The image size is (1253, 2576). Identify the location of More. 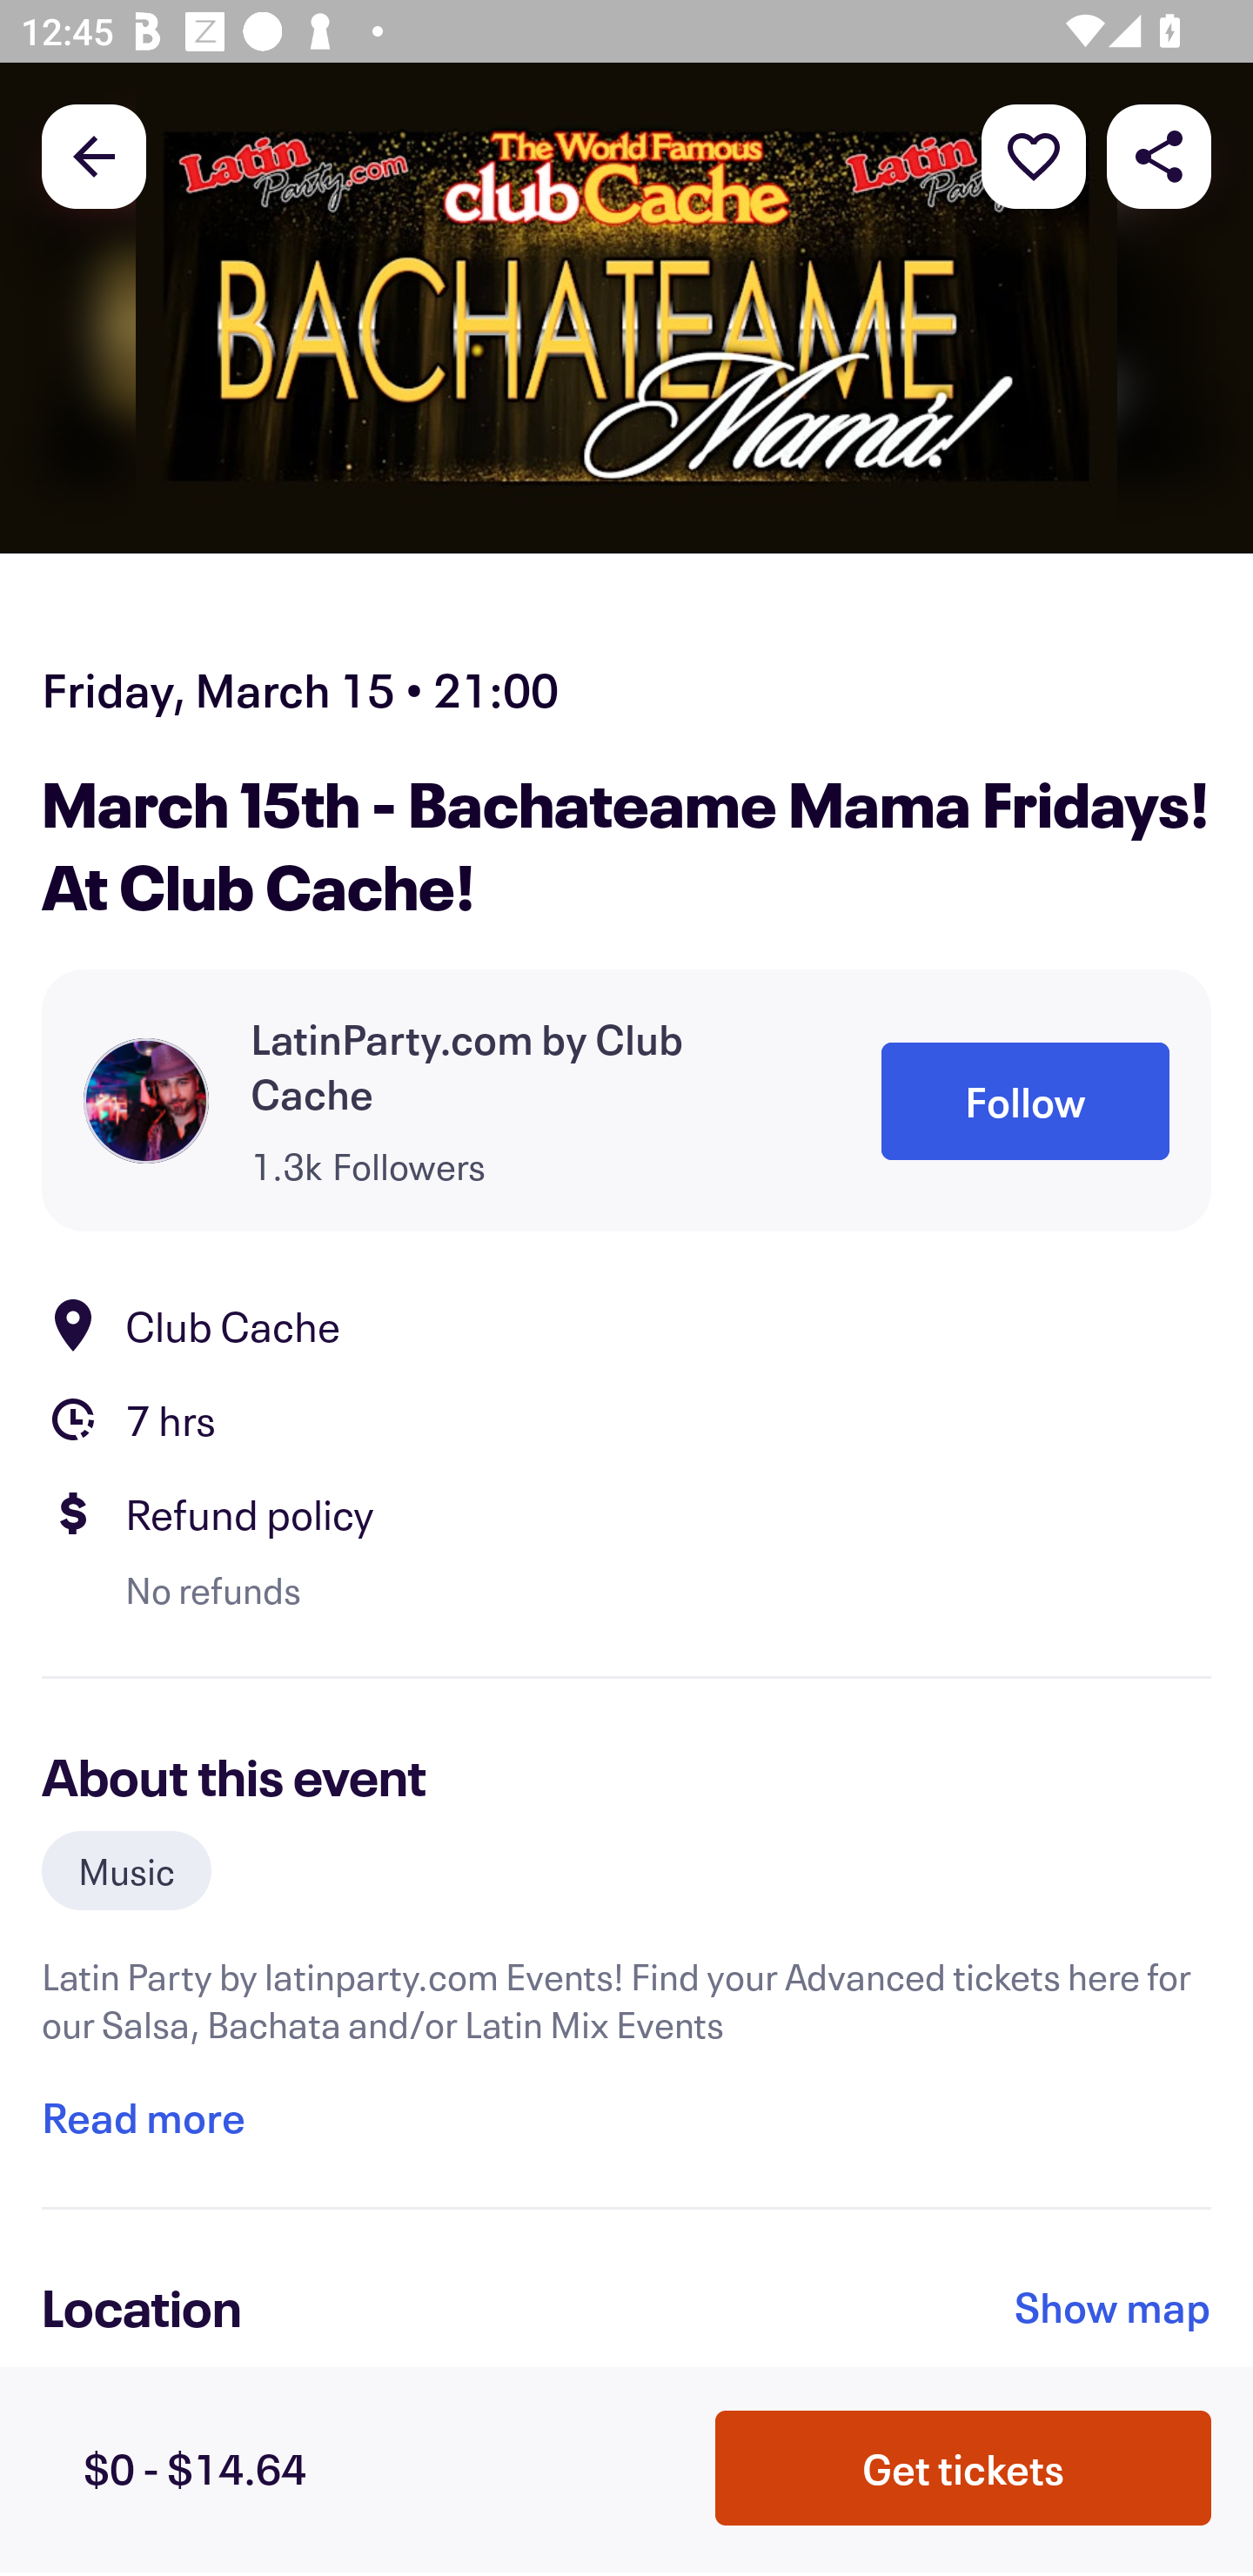
(1034, 155).